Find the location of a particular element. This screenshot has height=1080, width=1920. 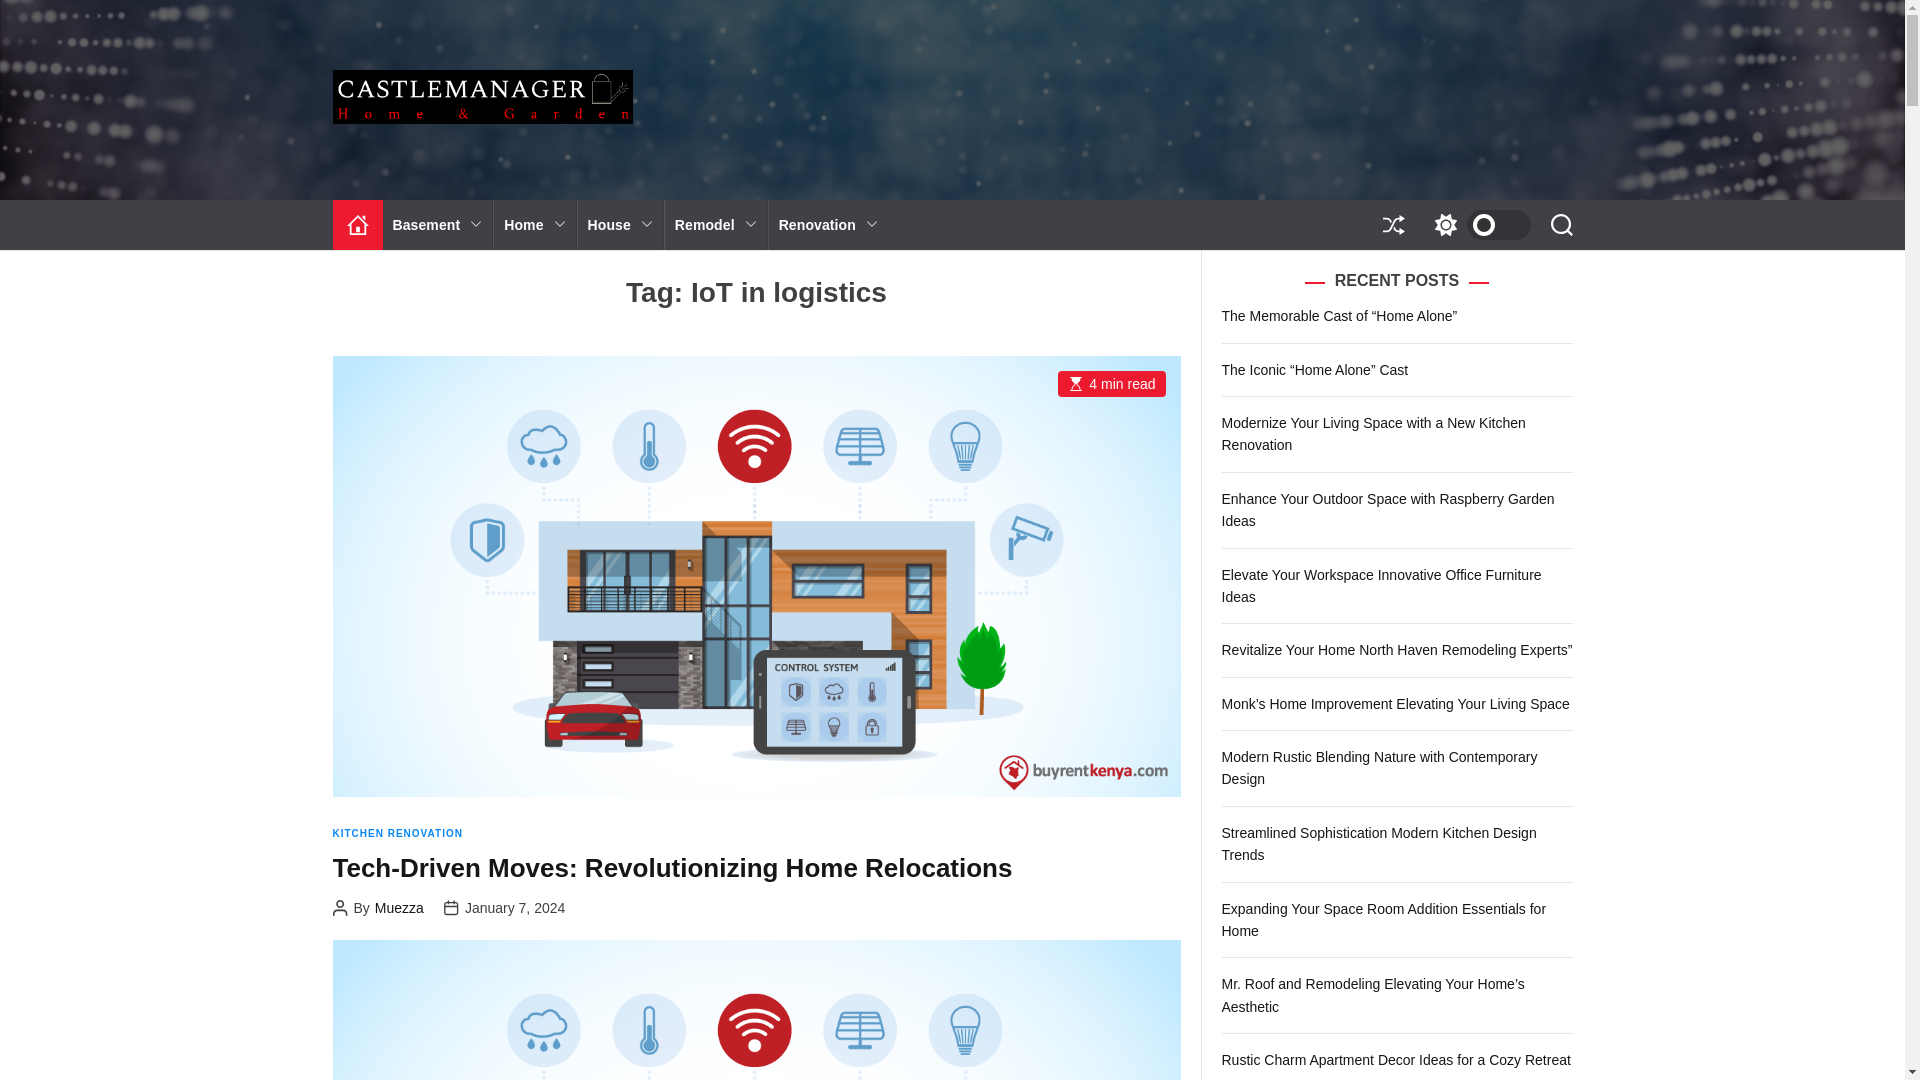

House is located at coordinates (620, 224).